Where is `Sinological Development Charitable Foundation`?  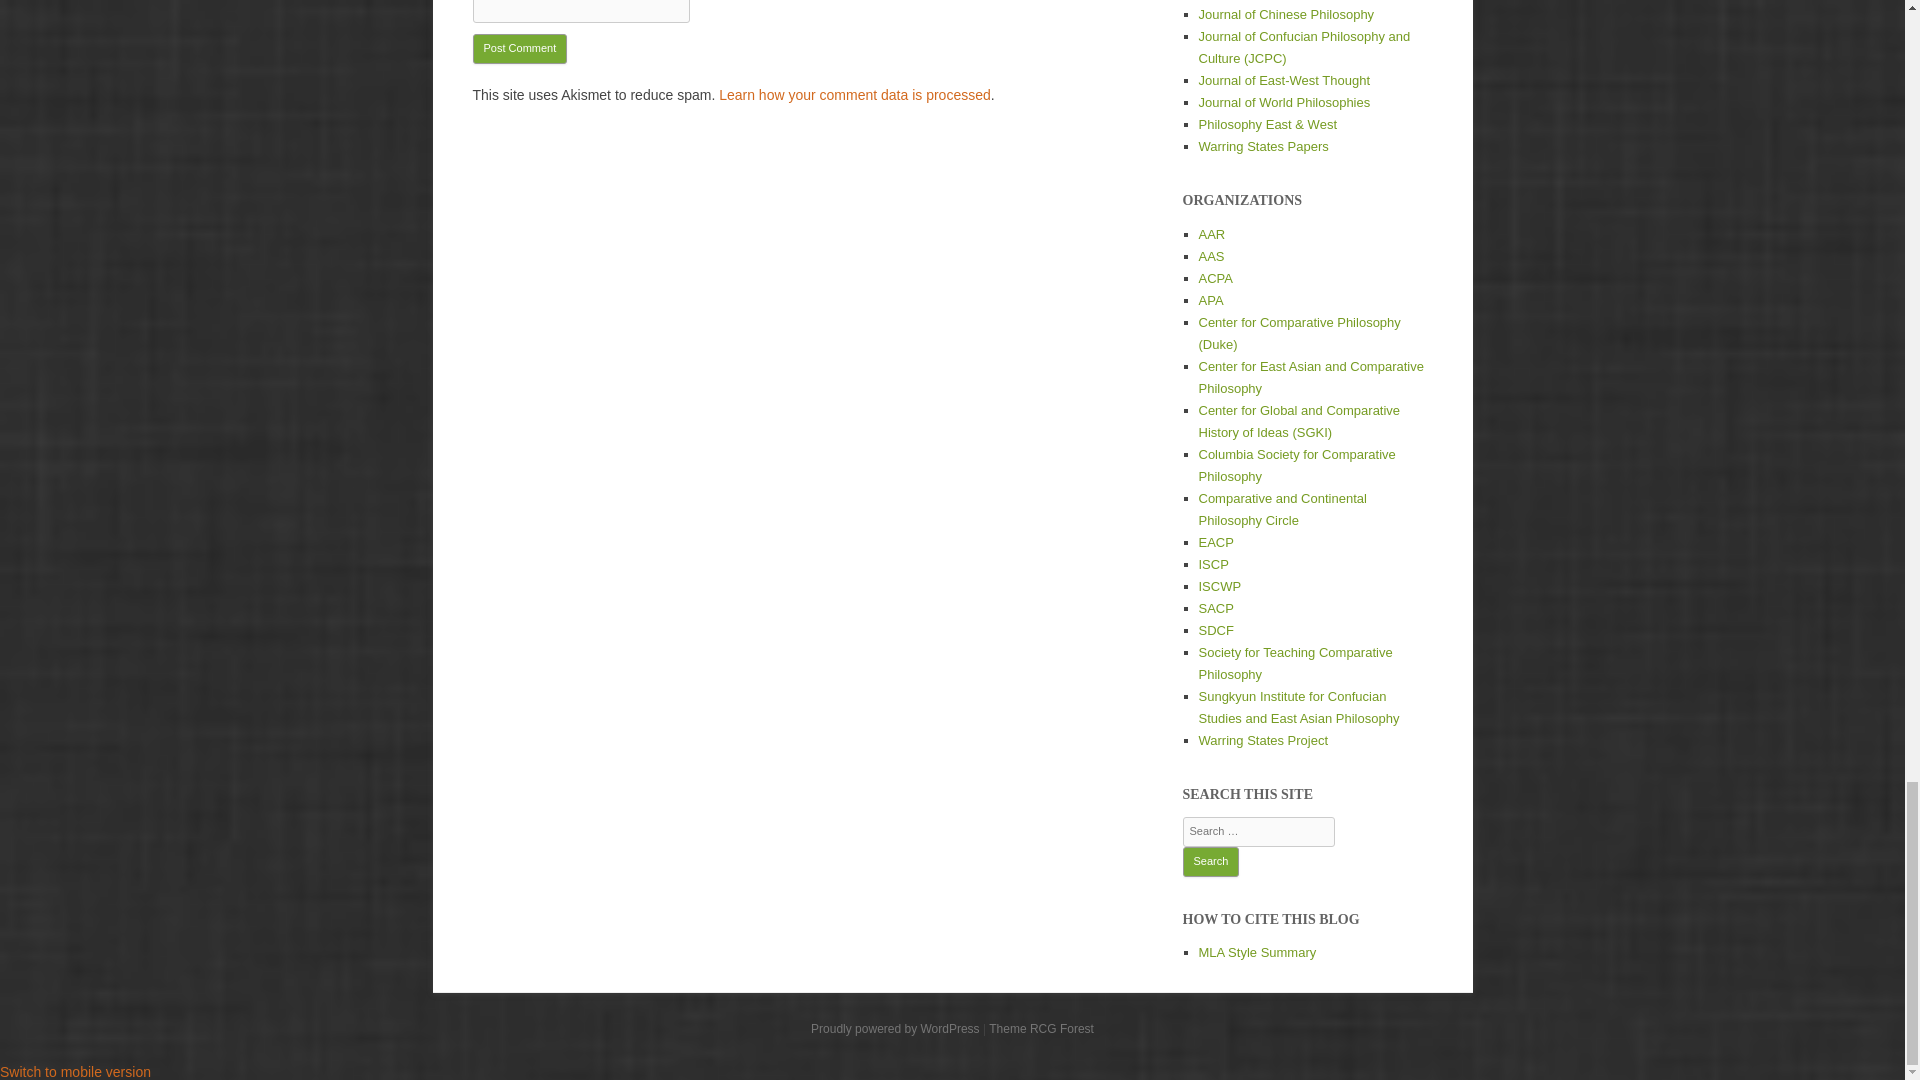 Sinological Development Charitable Foundation is located at coordinates (1215, 630).